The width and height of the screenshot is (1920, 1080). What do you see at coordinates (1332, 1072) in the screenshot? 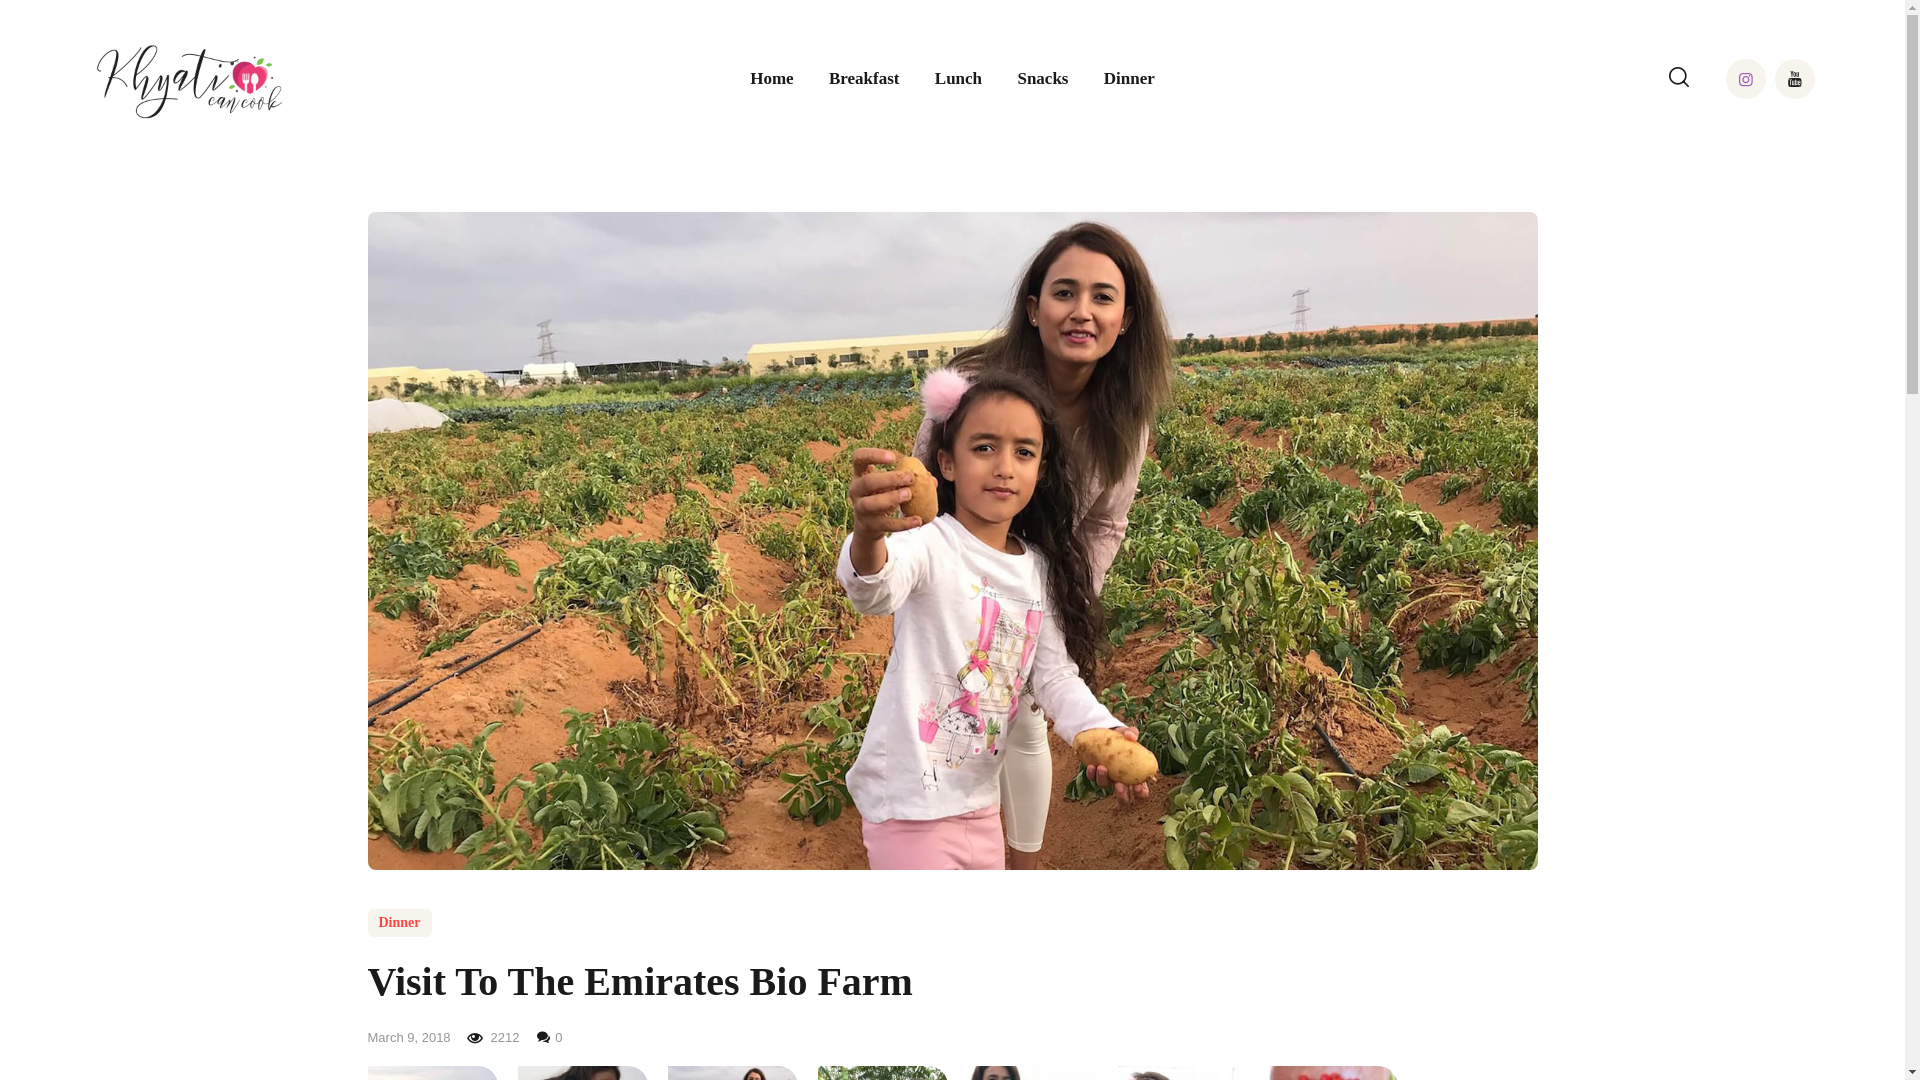
I see `Emirates Bio Farm` at bounding box center [1332, 1072].